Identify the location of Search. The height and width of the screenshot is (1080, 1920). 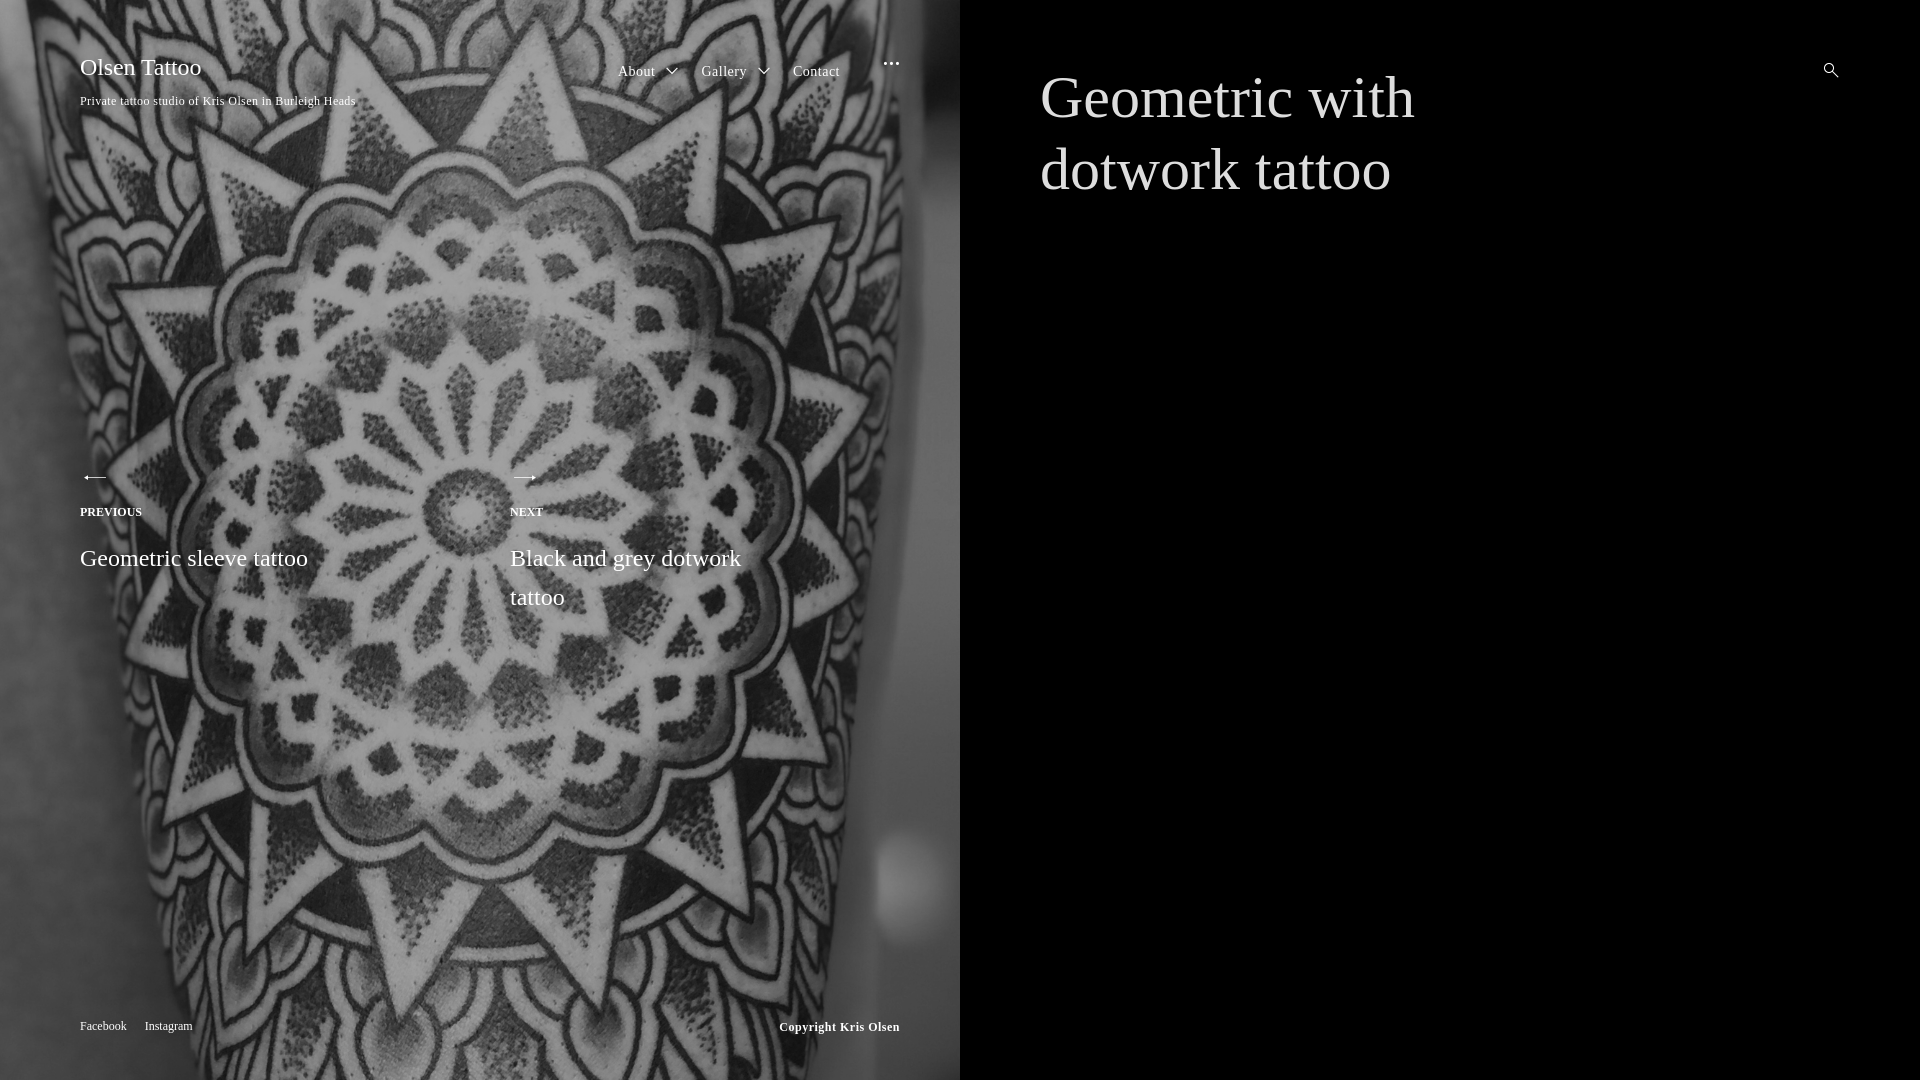
(20, 20).